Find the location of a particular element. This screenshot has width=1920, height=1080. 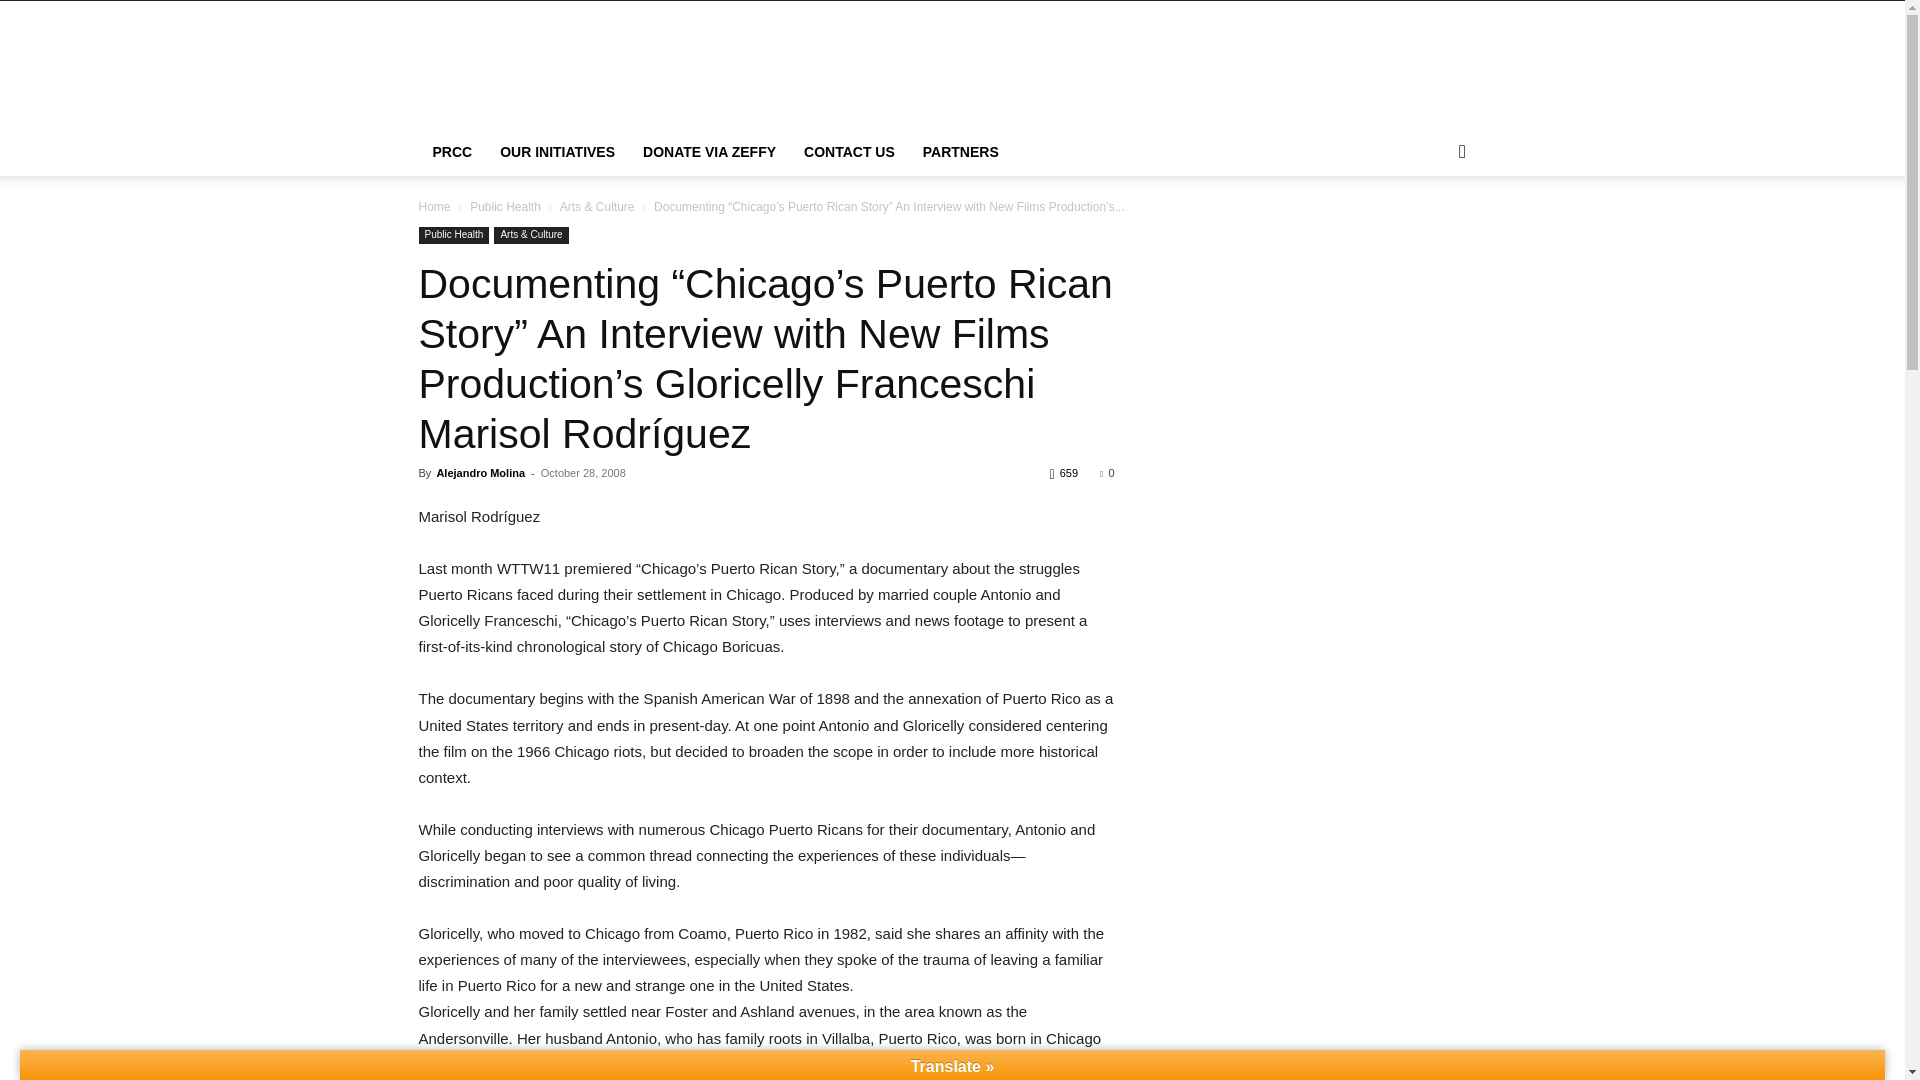

OUR INITIATIVES is located at coordinates (557, 152).